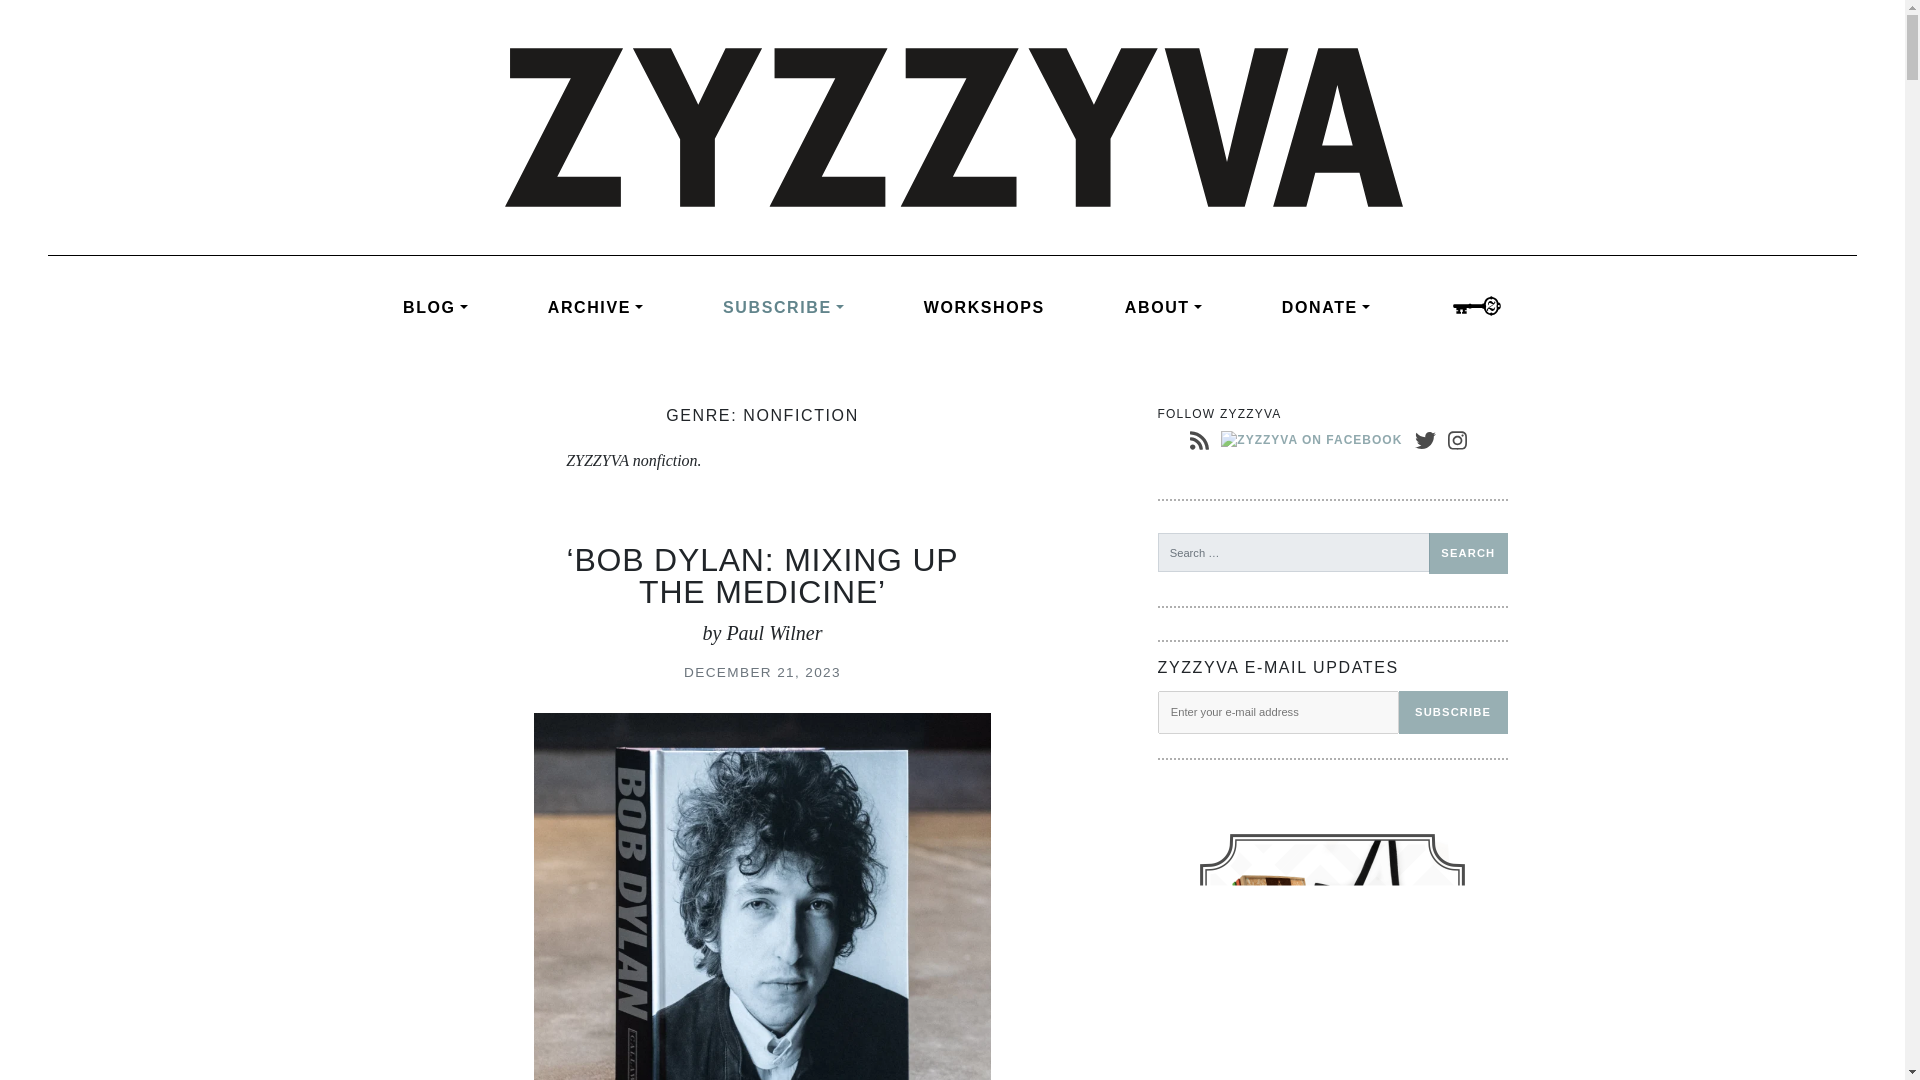 This screenshot has width=1920, height=1080. I want to click on ARCHIVE, so click(596, 308).